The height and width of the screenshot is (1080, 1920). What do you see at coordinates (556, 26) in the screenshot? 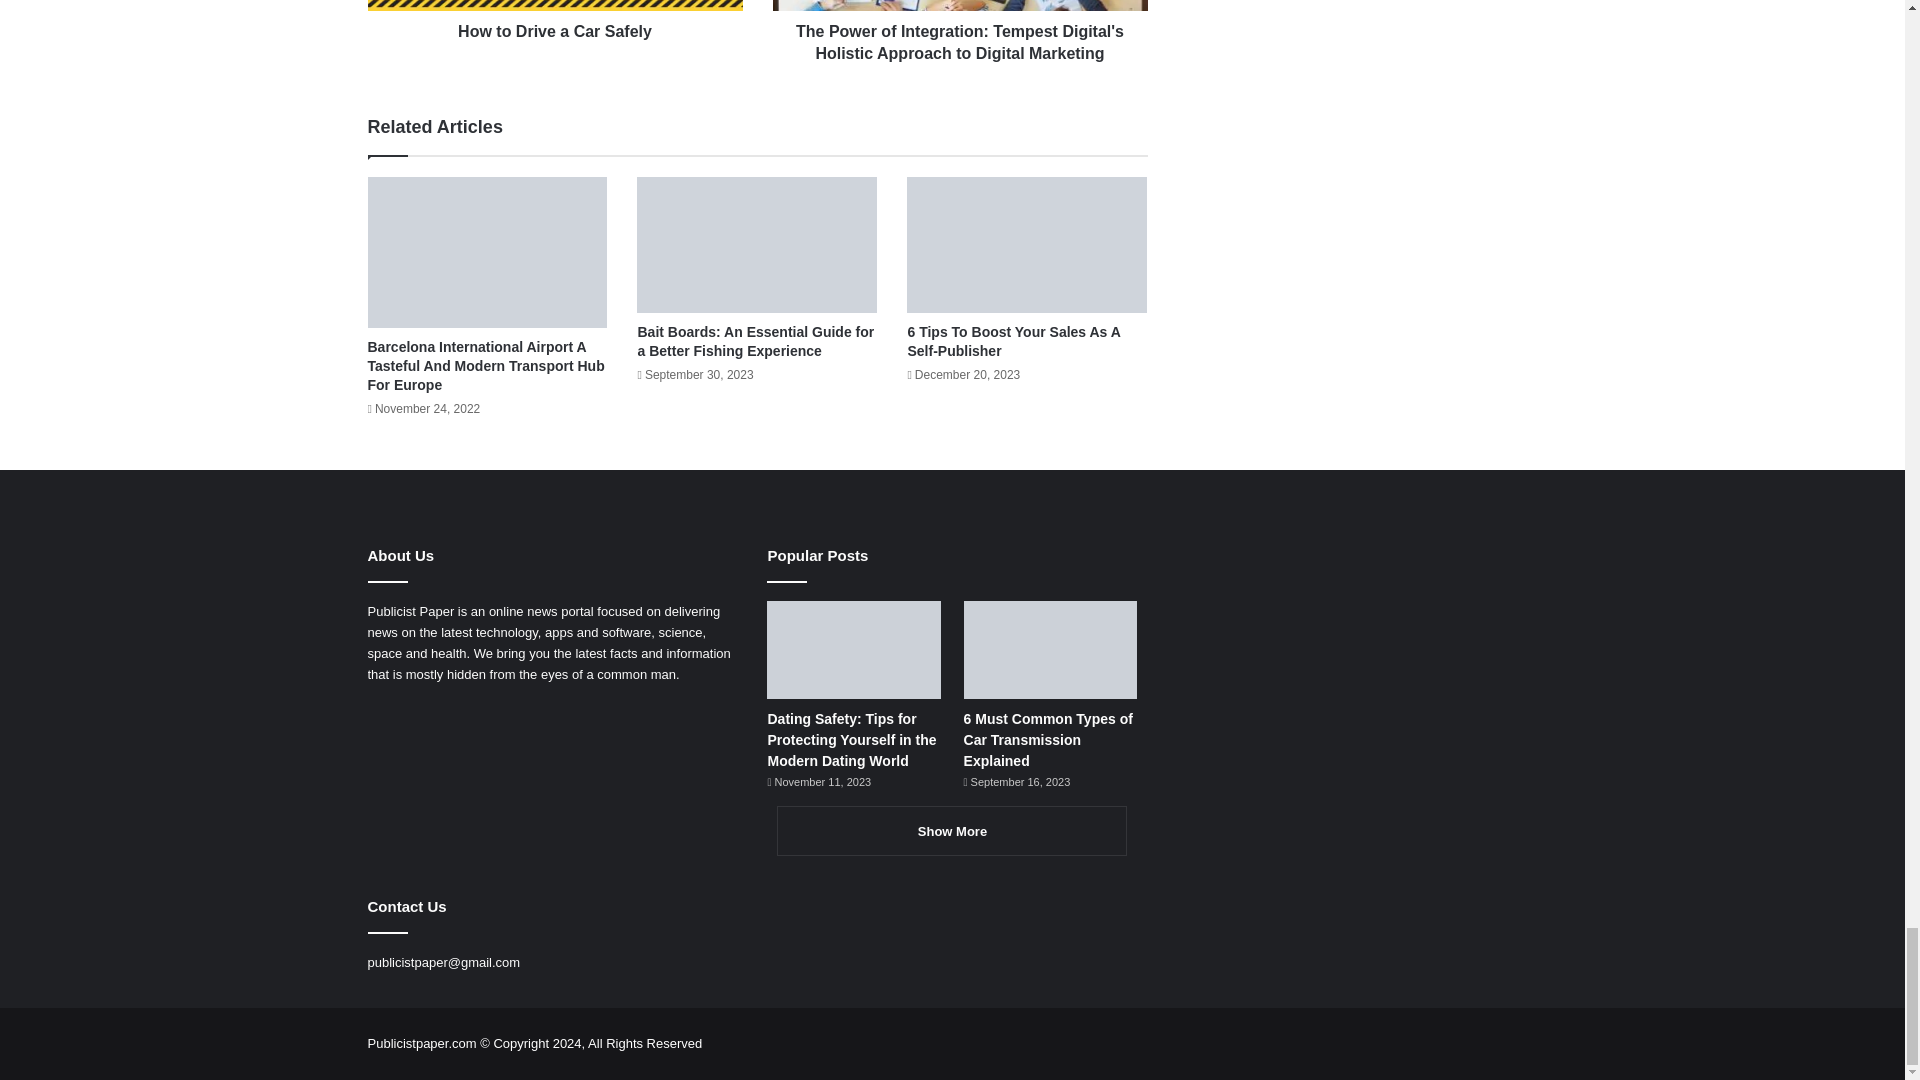
I see `How to Drive a Car Safely` at bounding box center [556, 26].